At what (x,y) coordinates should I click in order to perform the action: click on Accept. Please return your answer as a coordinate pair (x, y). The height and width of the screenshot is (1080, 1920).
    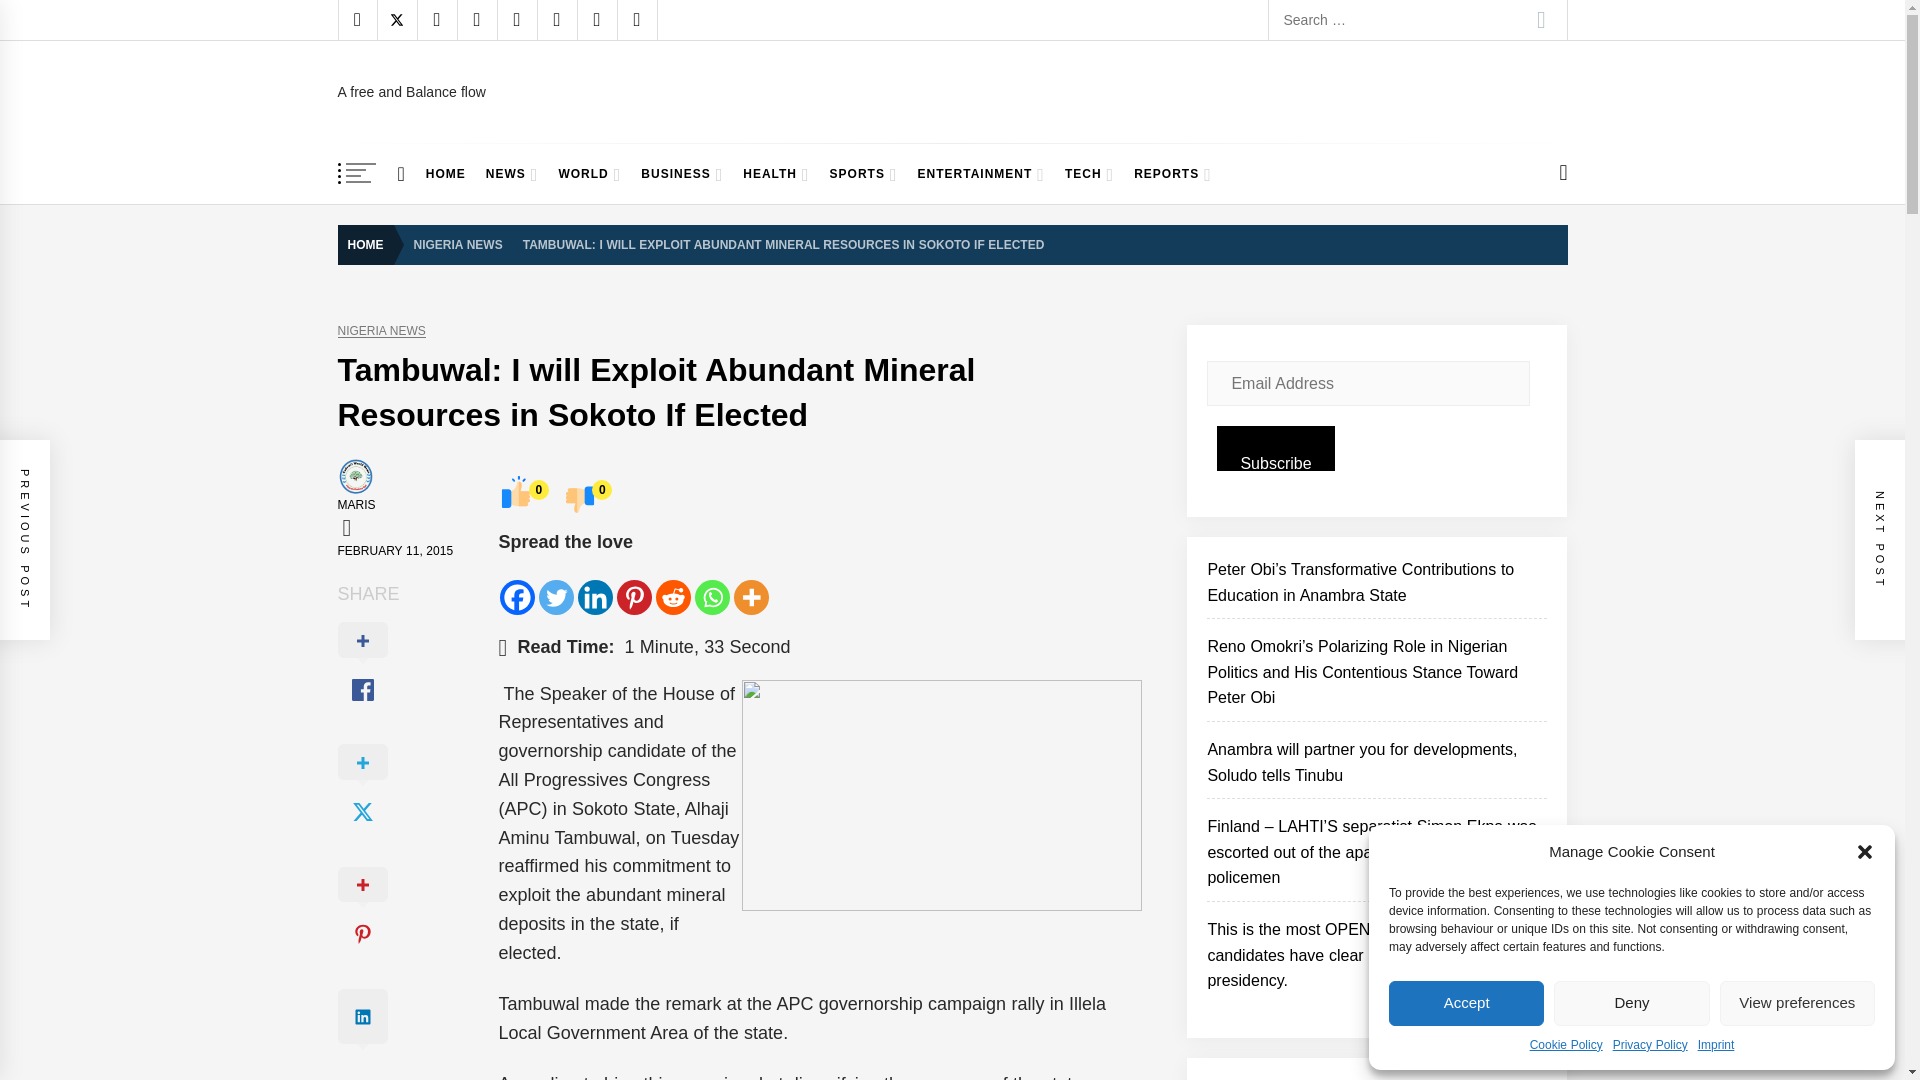
    Looking at the image, I should click on (1466, 1003).